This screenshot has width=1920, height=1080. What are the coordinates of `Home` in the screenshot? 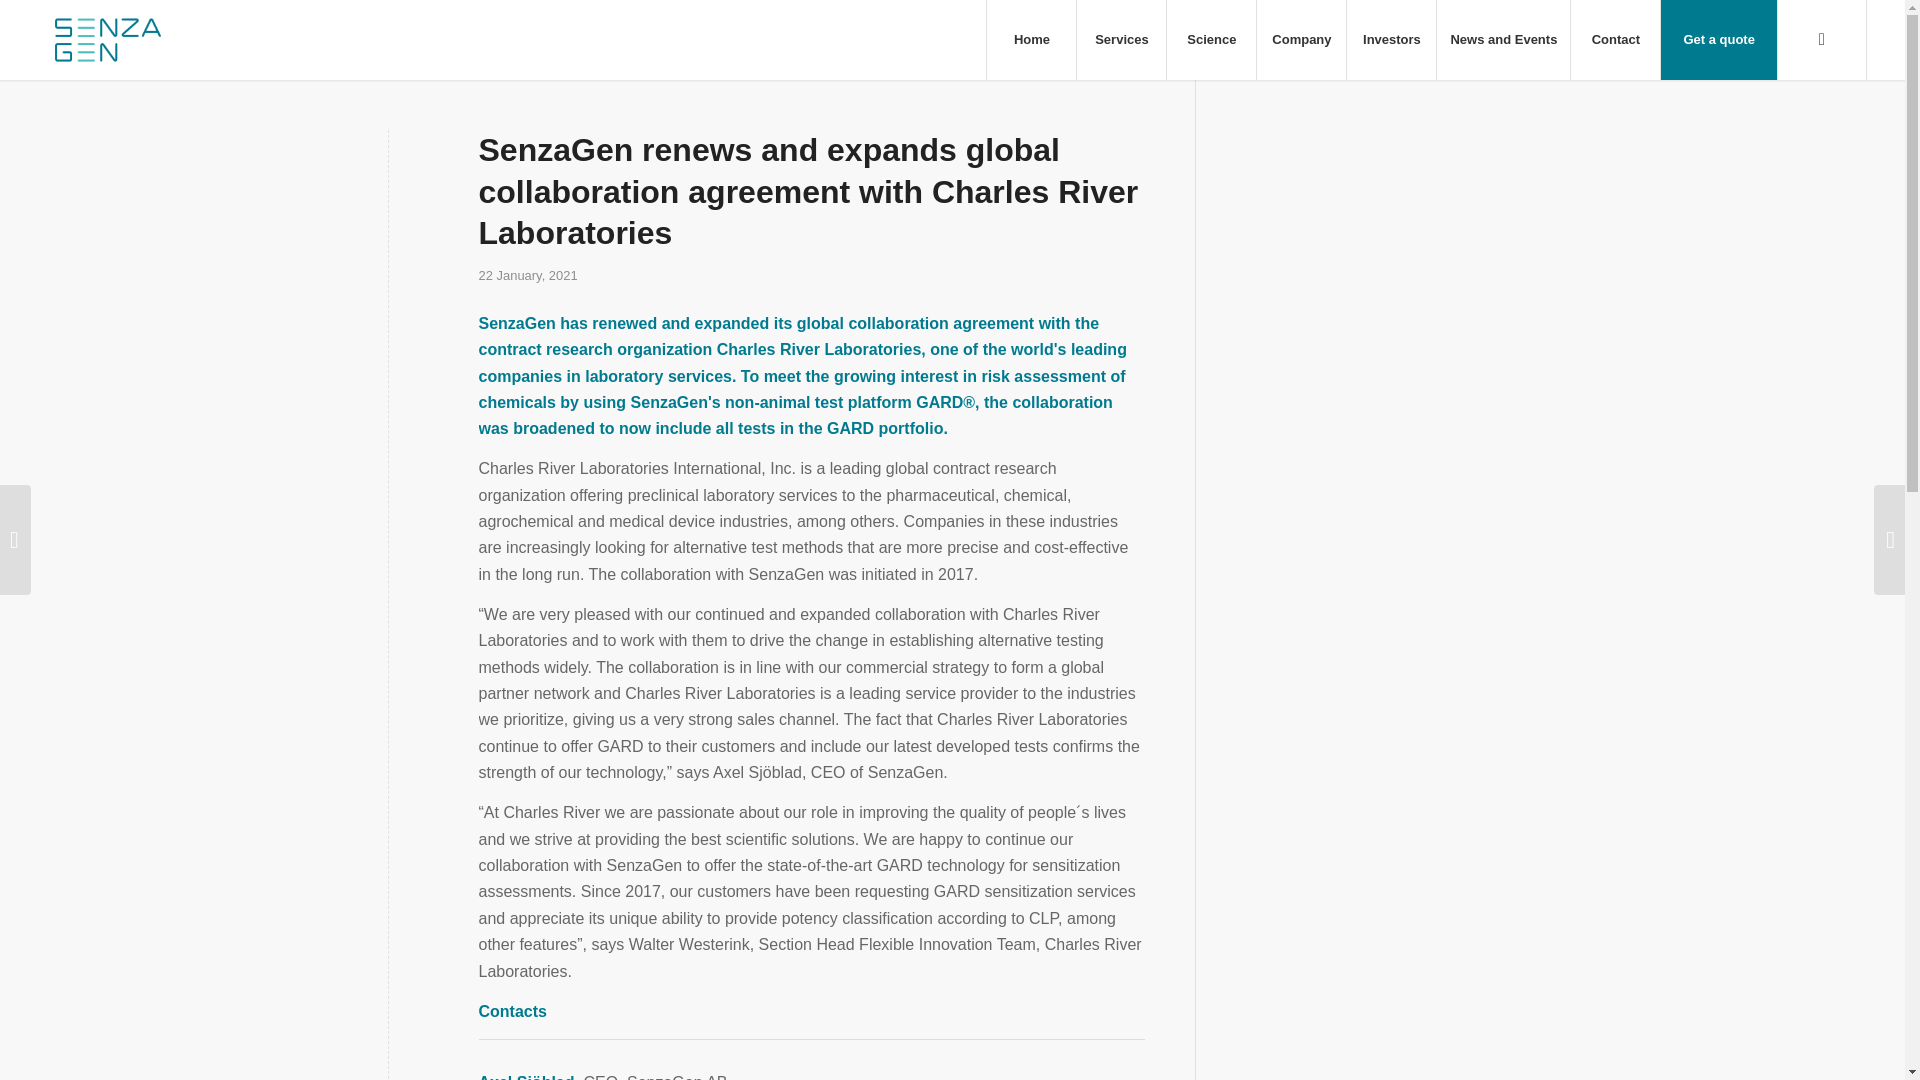 It's located at (1030, 40).